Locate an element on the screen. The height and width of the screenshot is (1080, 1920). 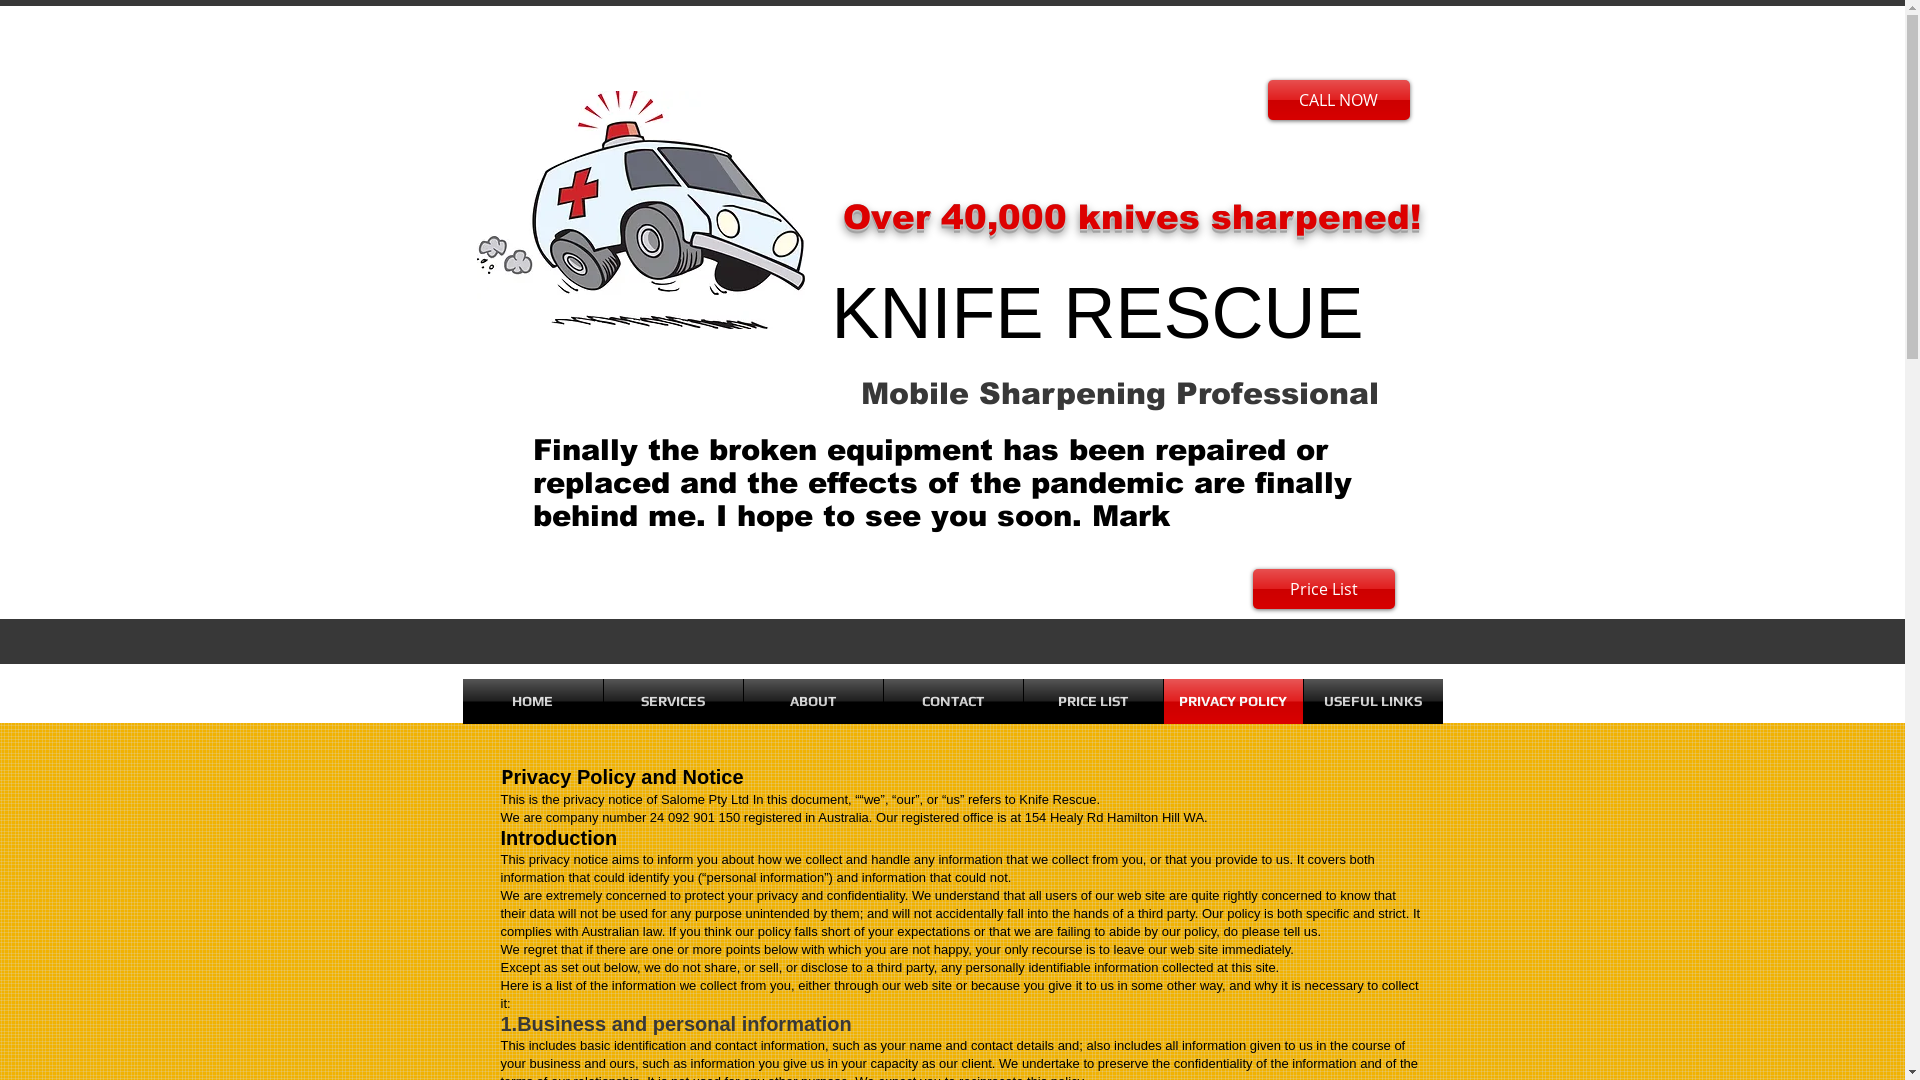
HOME is located at coordinates (532, 702).